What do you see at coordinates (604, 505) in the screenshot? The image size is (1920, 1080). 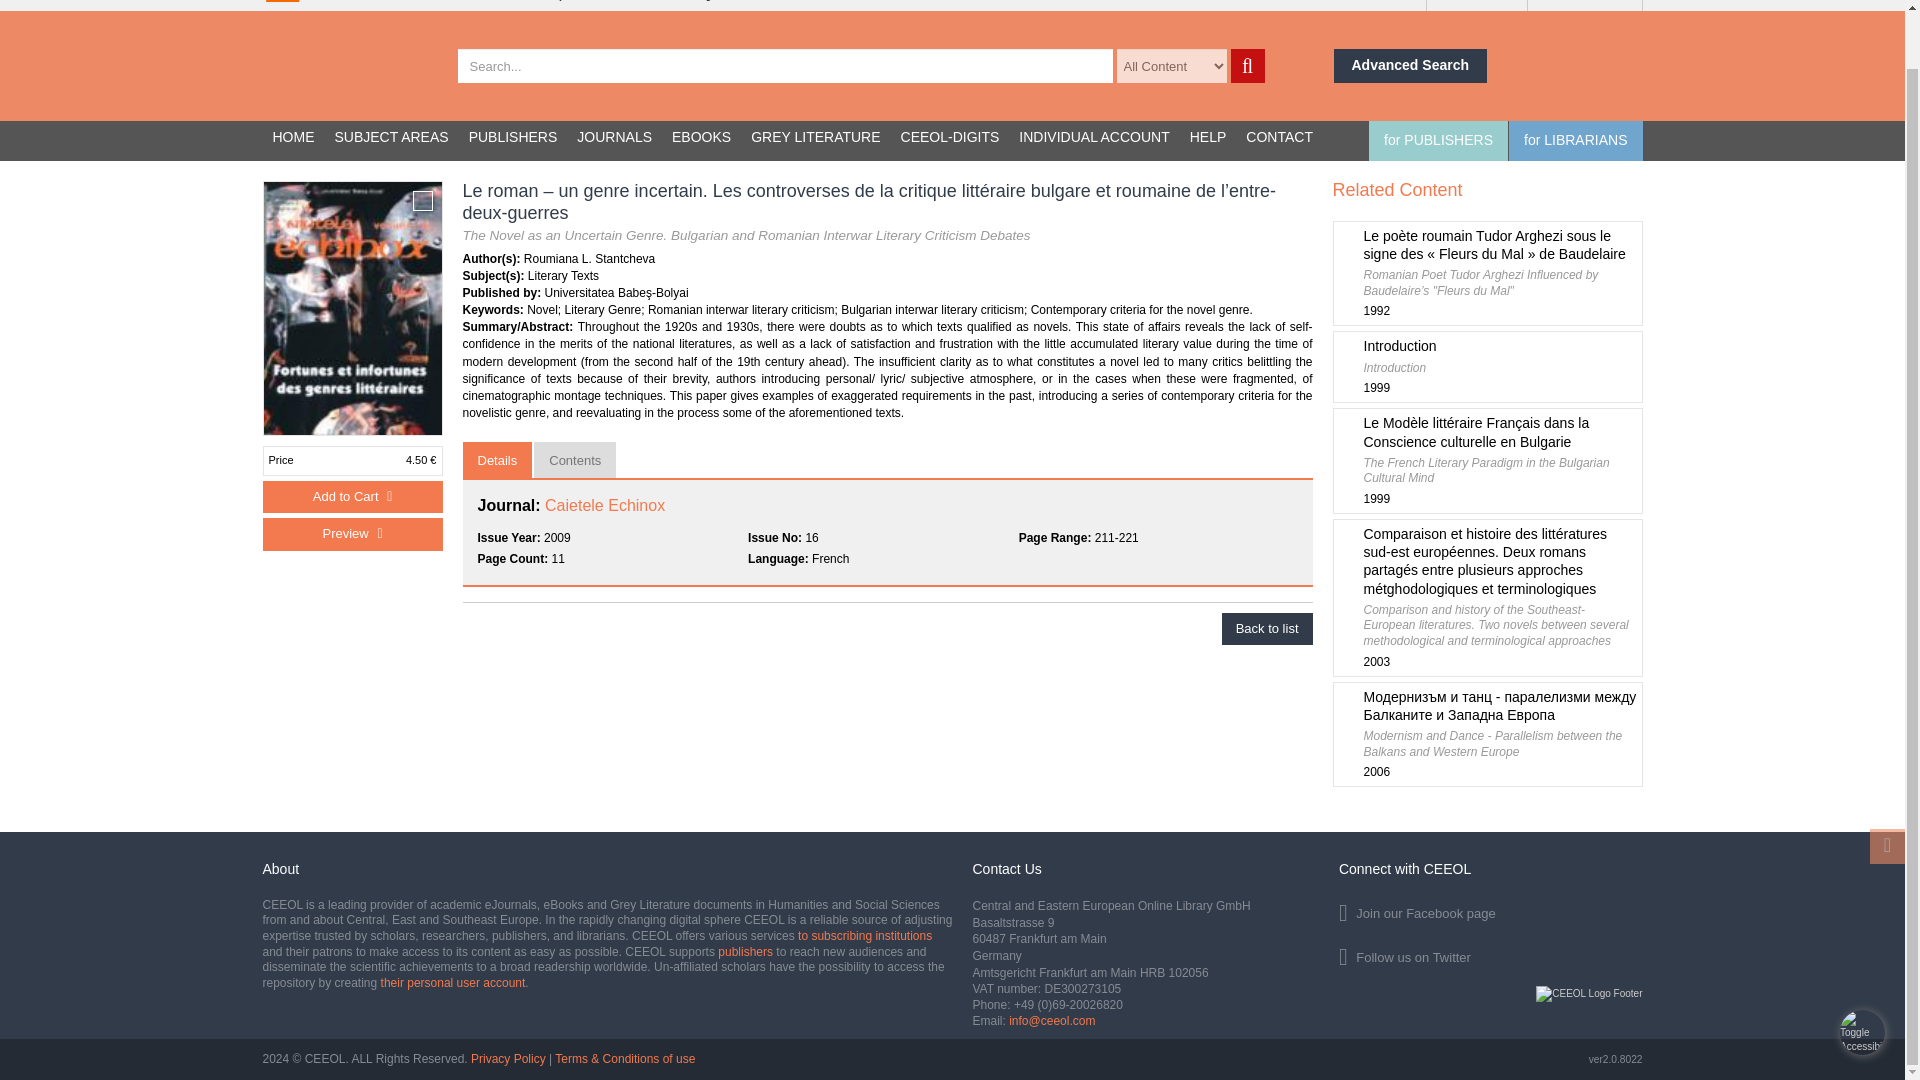 I see `Caietele Echinox` at bounding box center [604, 505].